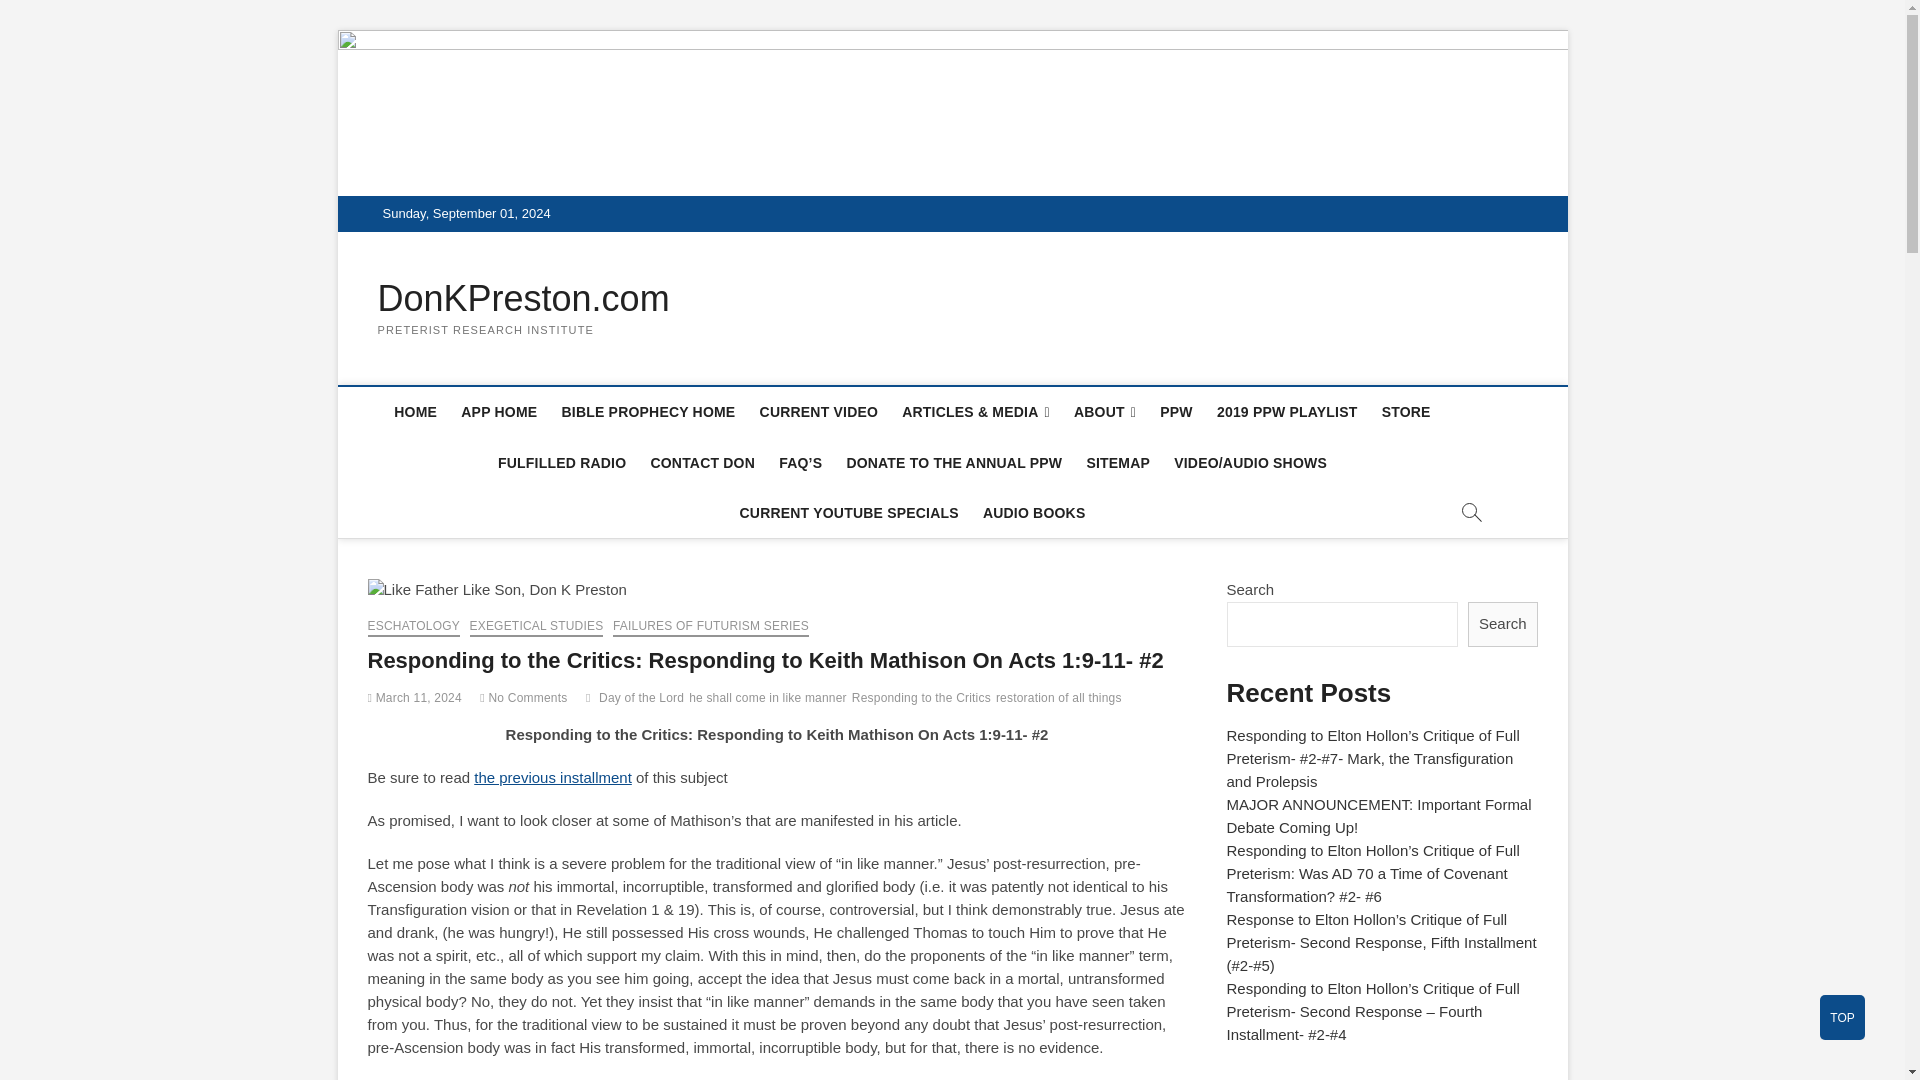 Image resolution: width=1920 pixels, height=1080 pixels. What do you see at coordinates (1117, 463) in the screenshot?
I see `SITEMAP` at bounding box center [1117, 463].